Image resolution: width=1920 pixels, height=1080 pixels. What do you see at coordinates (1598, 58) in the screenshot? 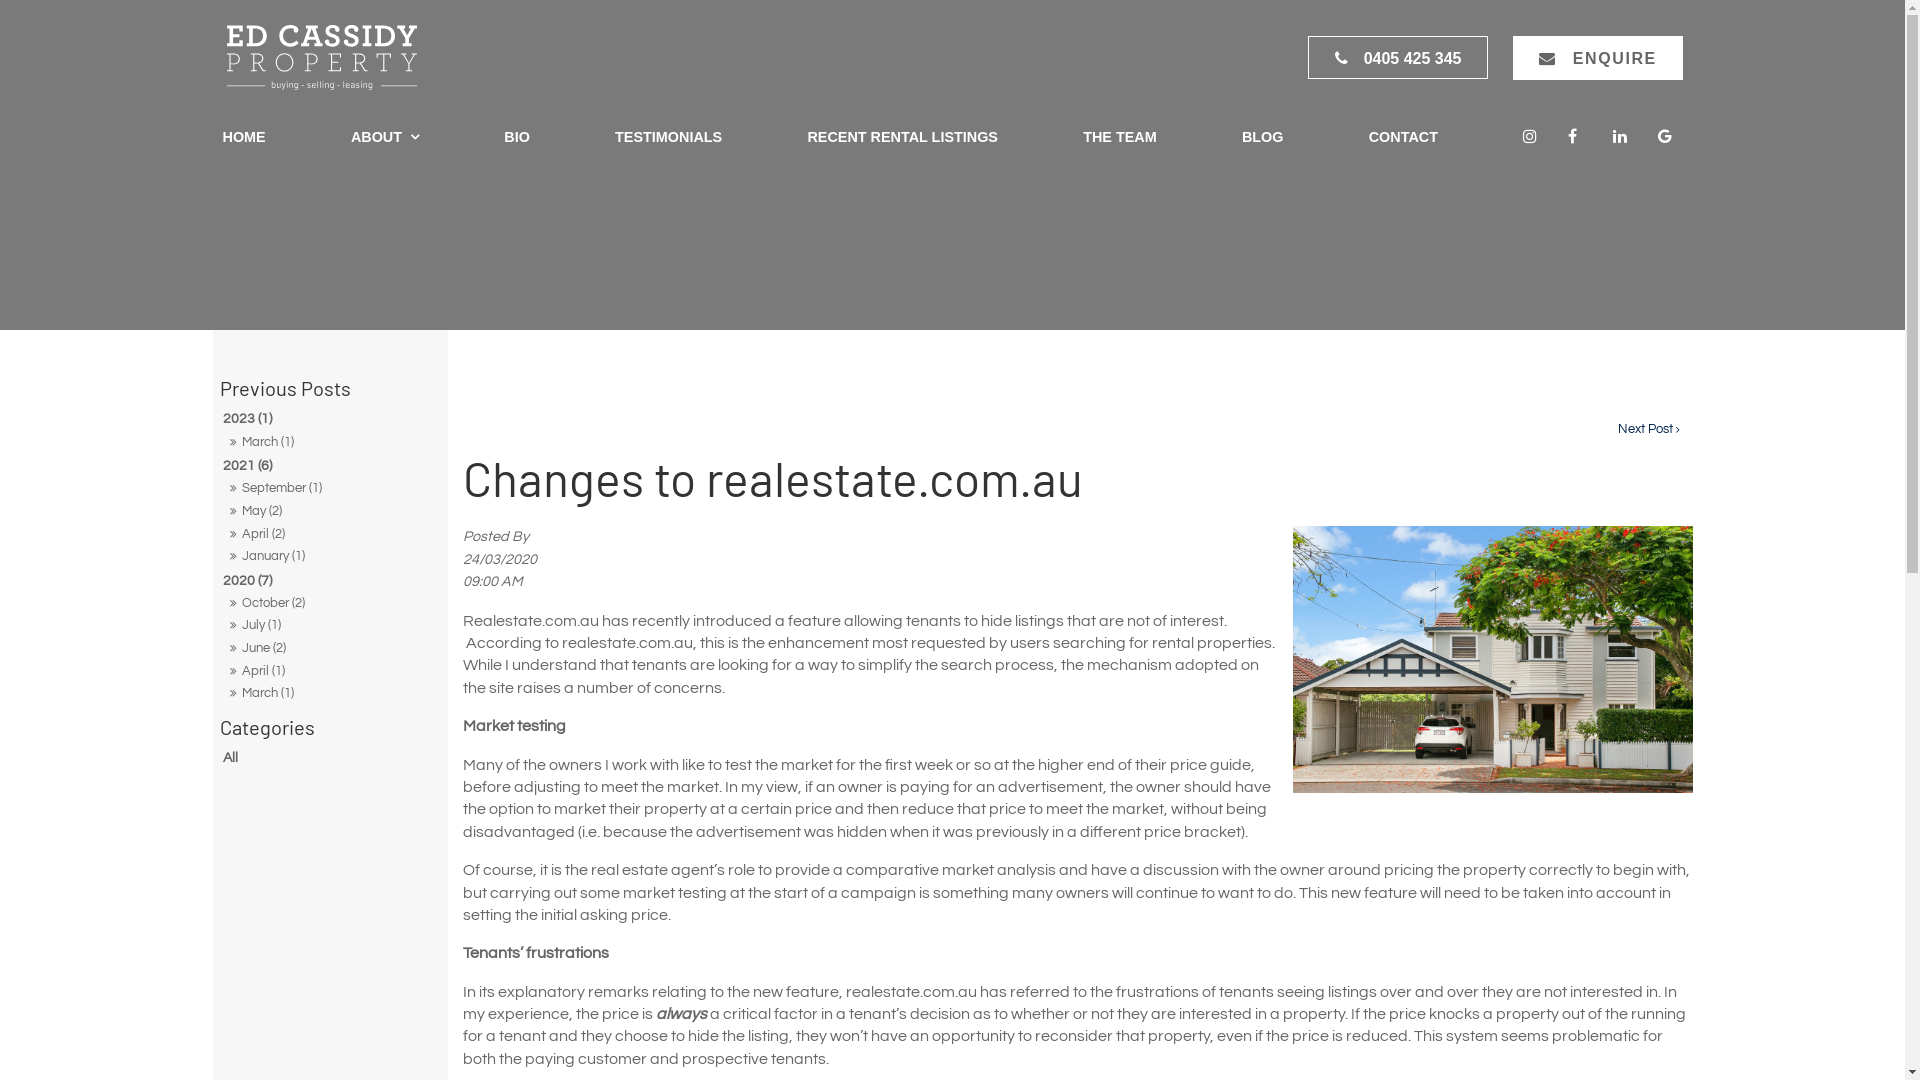
I see `ENQUIRE` at bounding box center [1598, 58].